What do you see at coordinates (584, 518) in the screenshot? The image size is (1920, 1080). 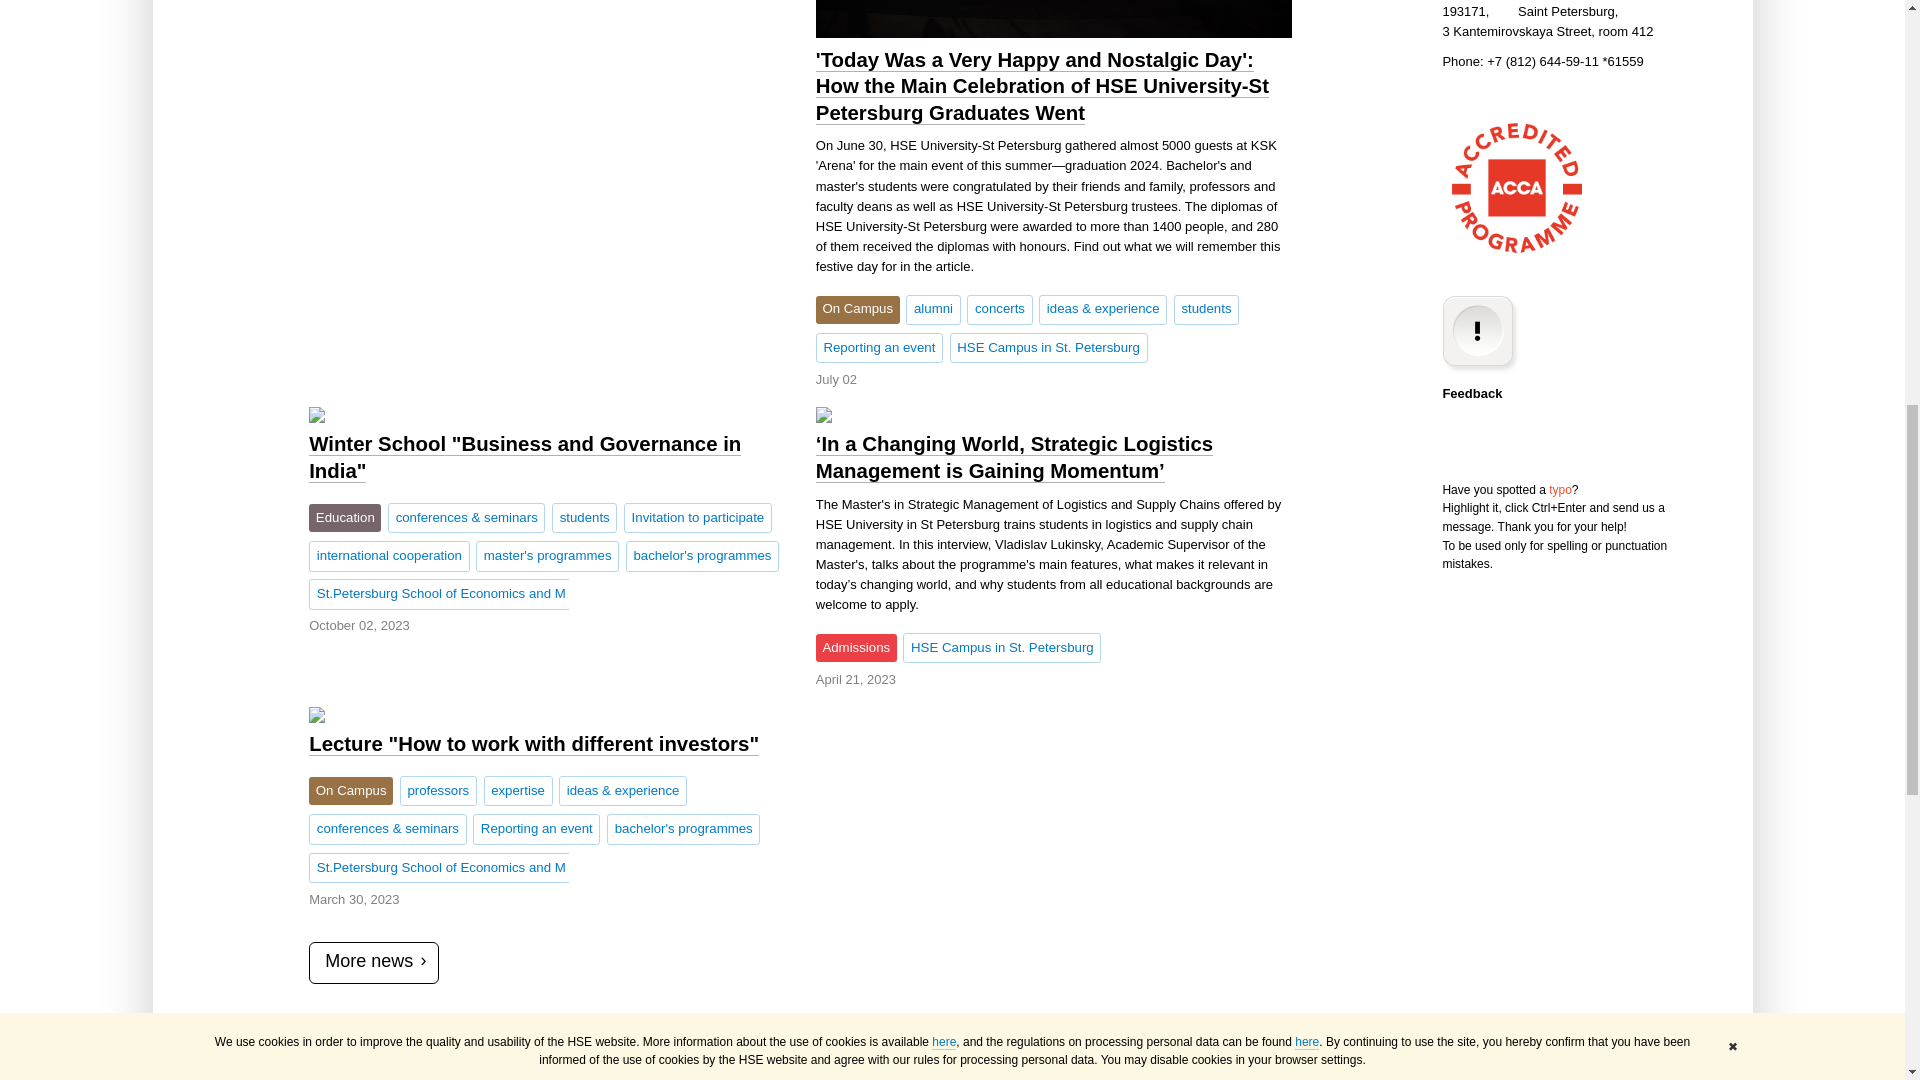 I see `students` at bounding box center [584, 518].